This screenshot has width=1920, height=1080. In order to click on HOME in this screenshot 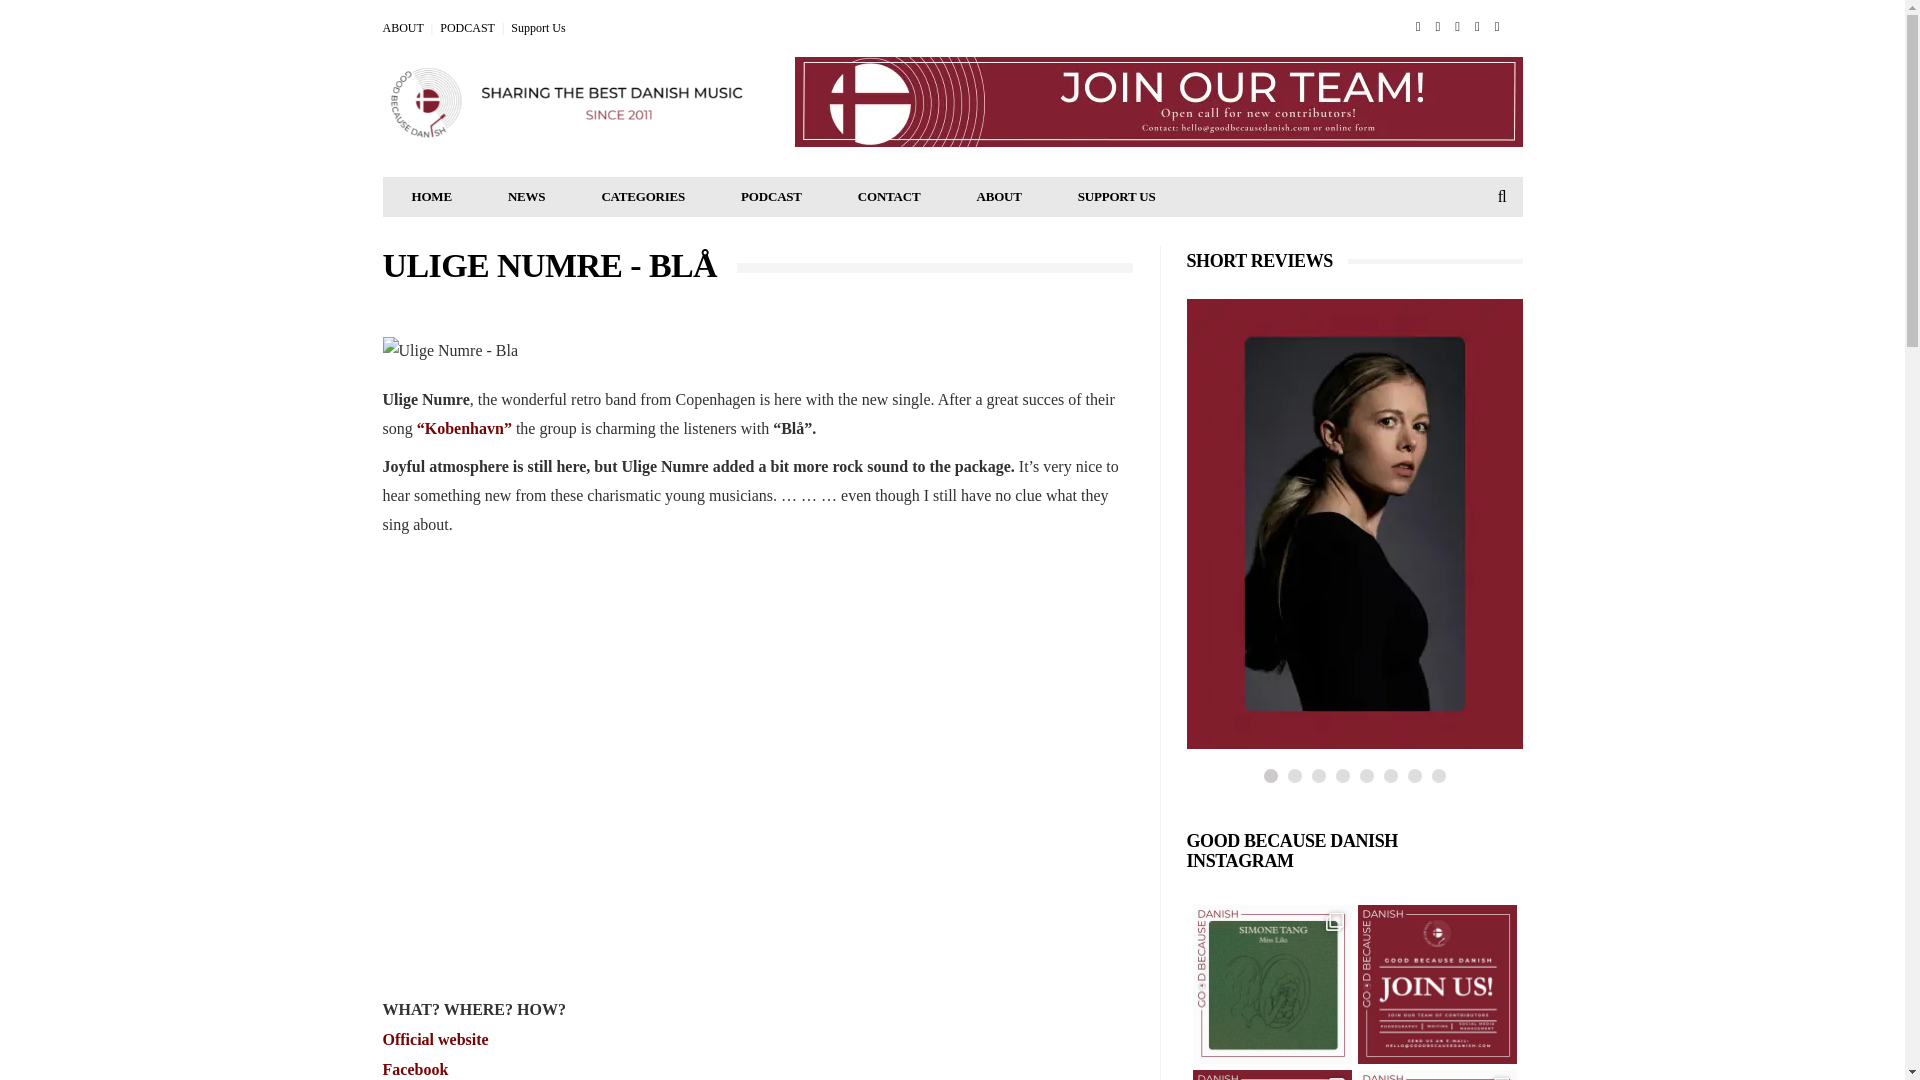, I will do `click(432, 197)`.